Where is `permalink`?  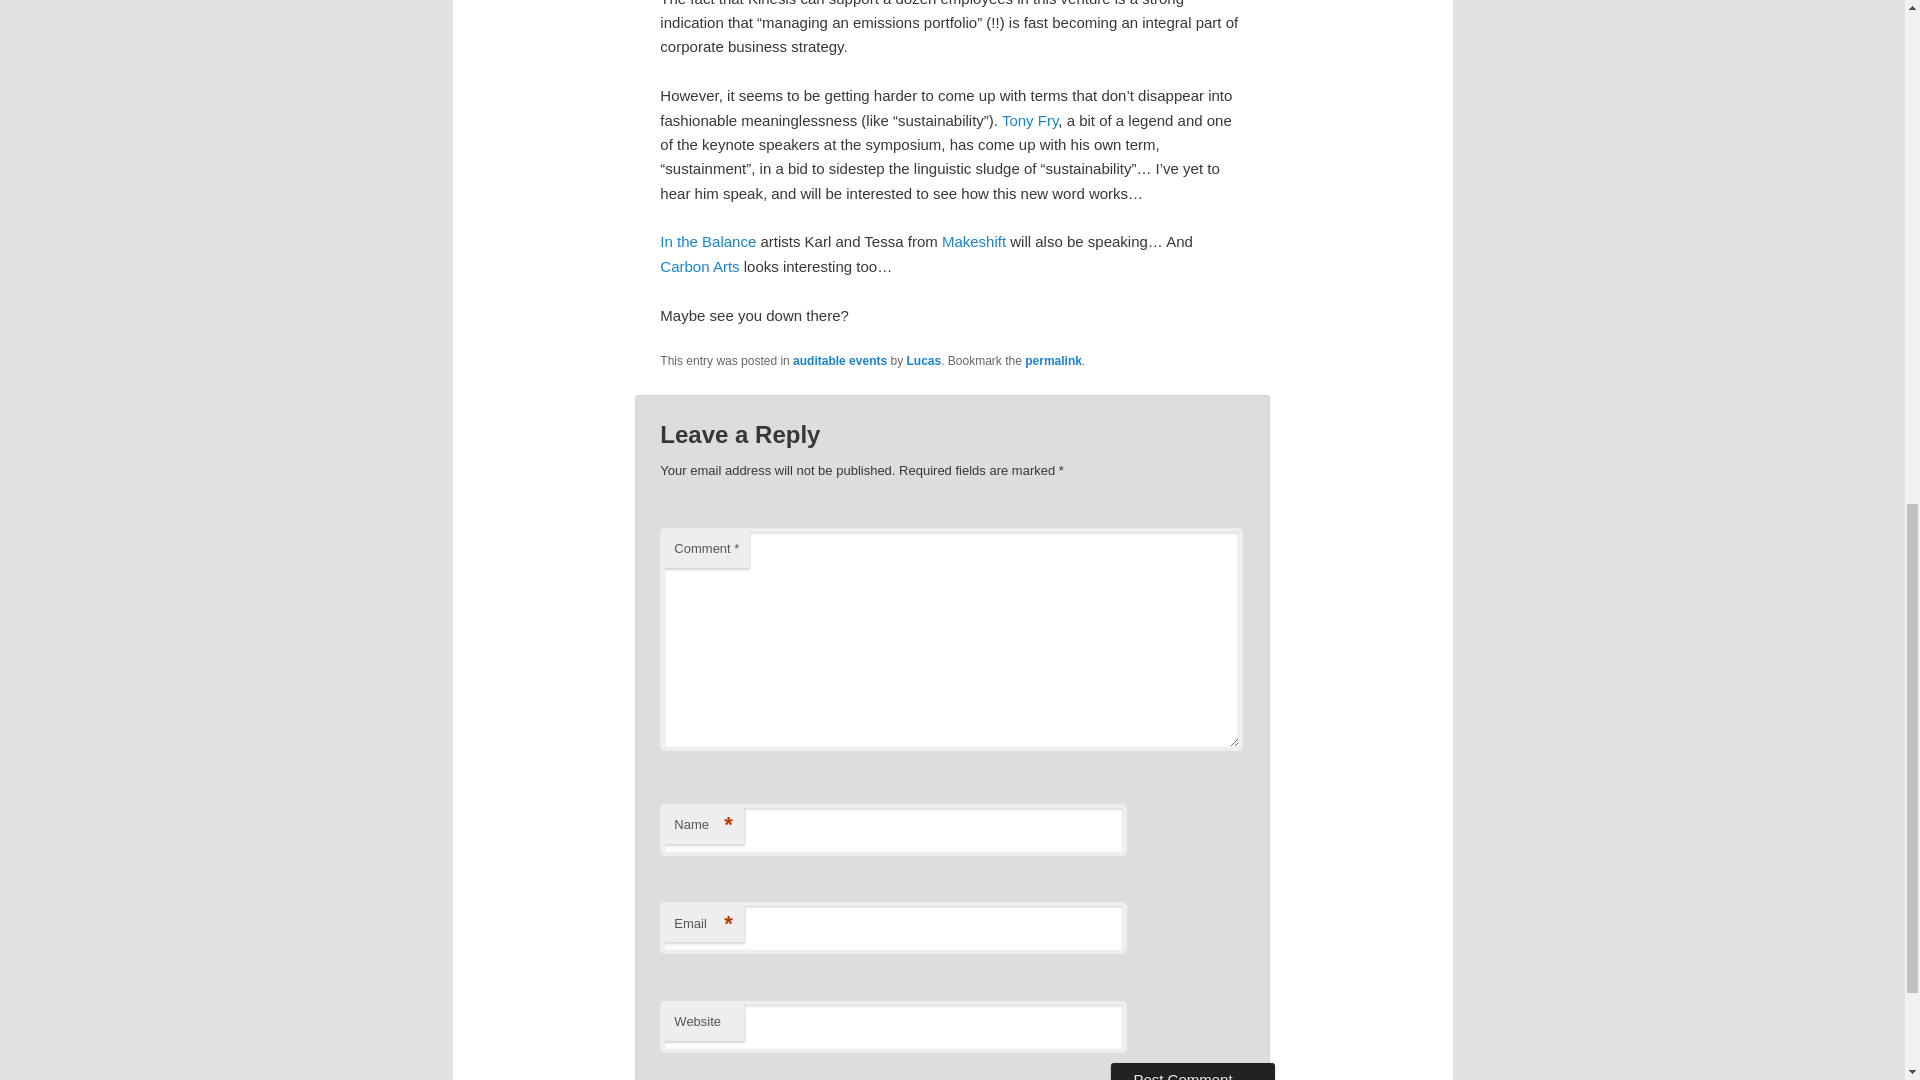 permalink is located at coordinates (1054, 361).